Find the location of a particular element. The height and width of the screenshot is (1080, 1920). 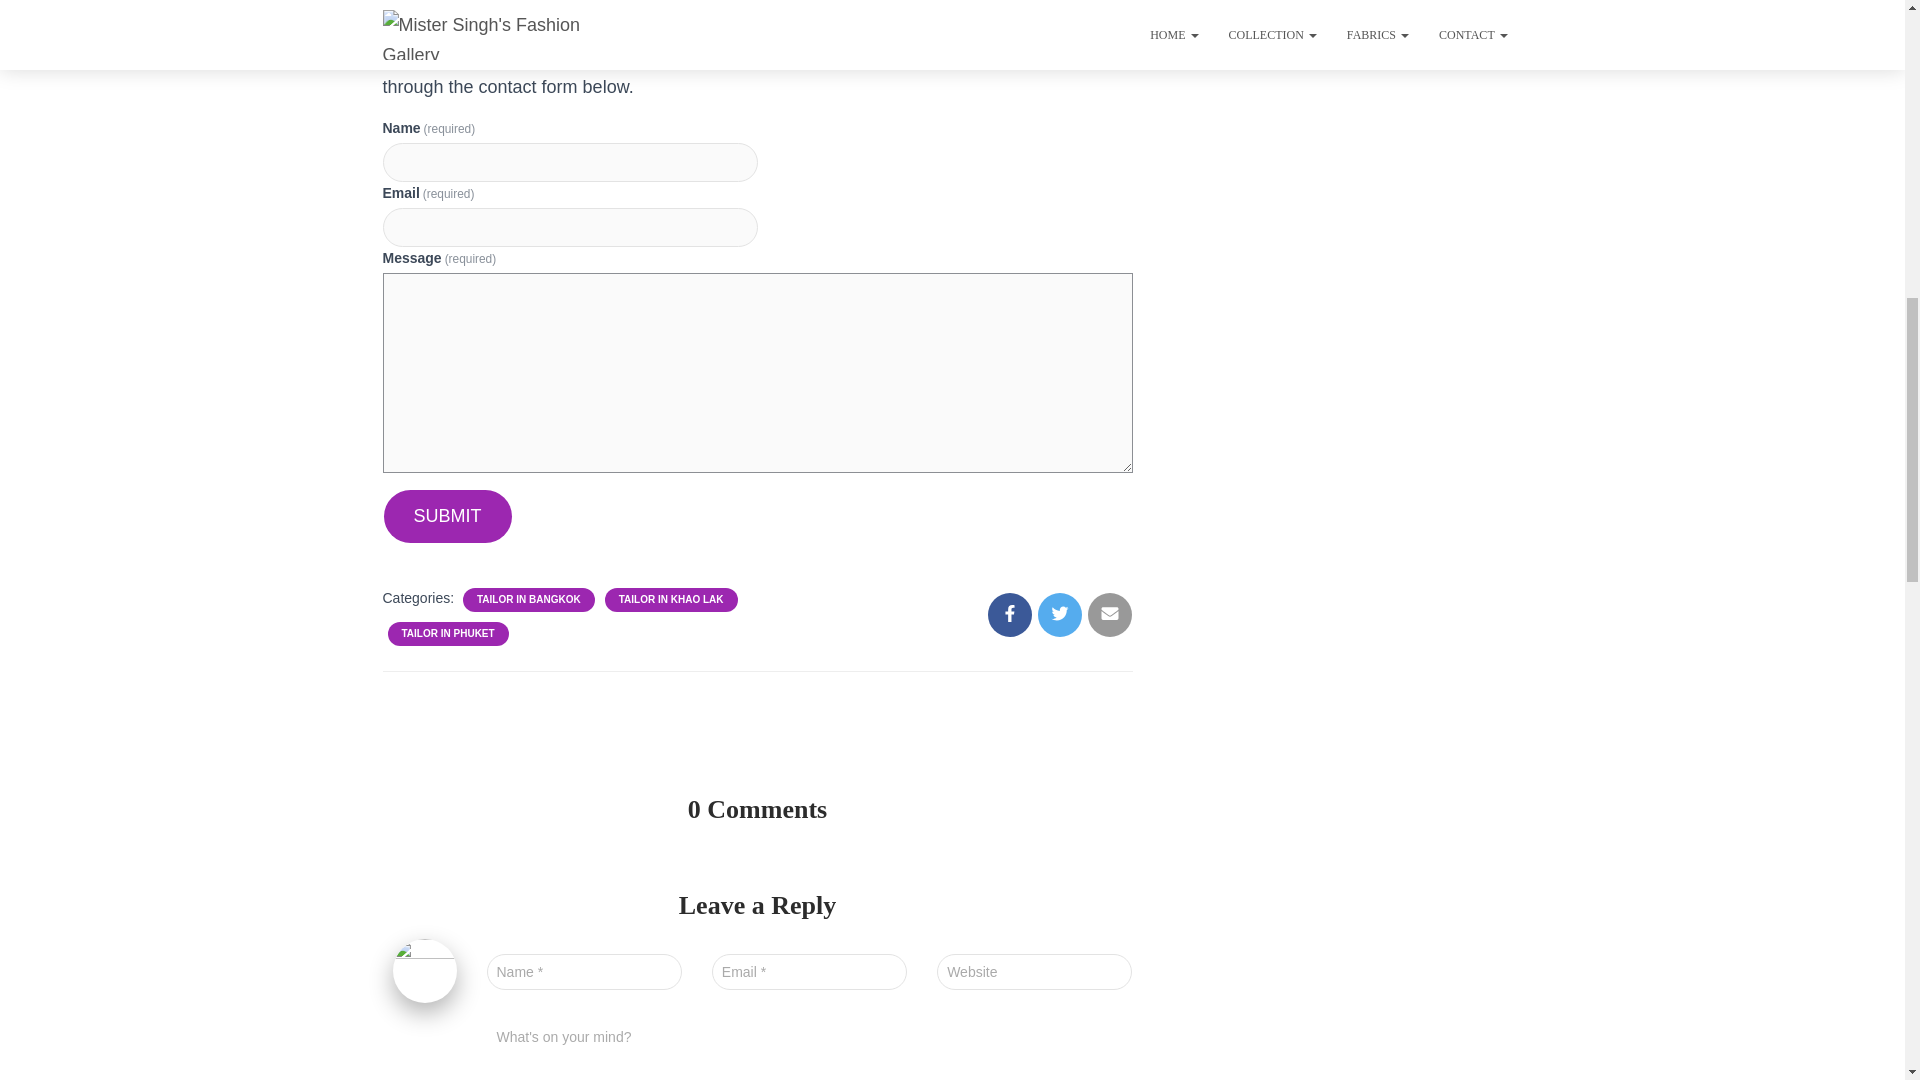

TAILOR IN KHAO LAK is located at coordinates (670, 599).